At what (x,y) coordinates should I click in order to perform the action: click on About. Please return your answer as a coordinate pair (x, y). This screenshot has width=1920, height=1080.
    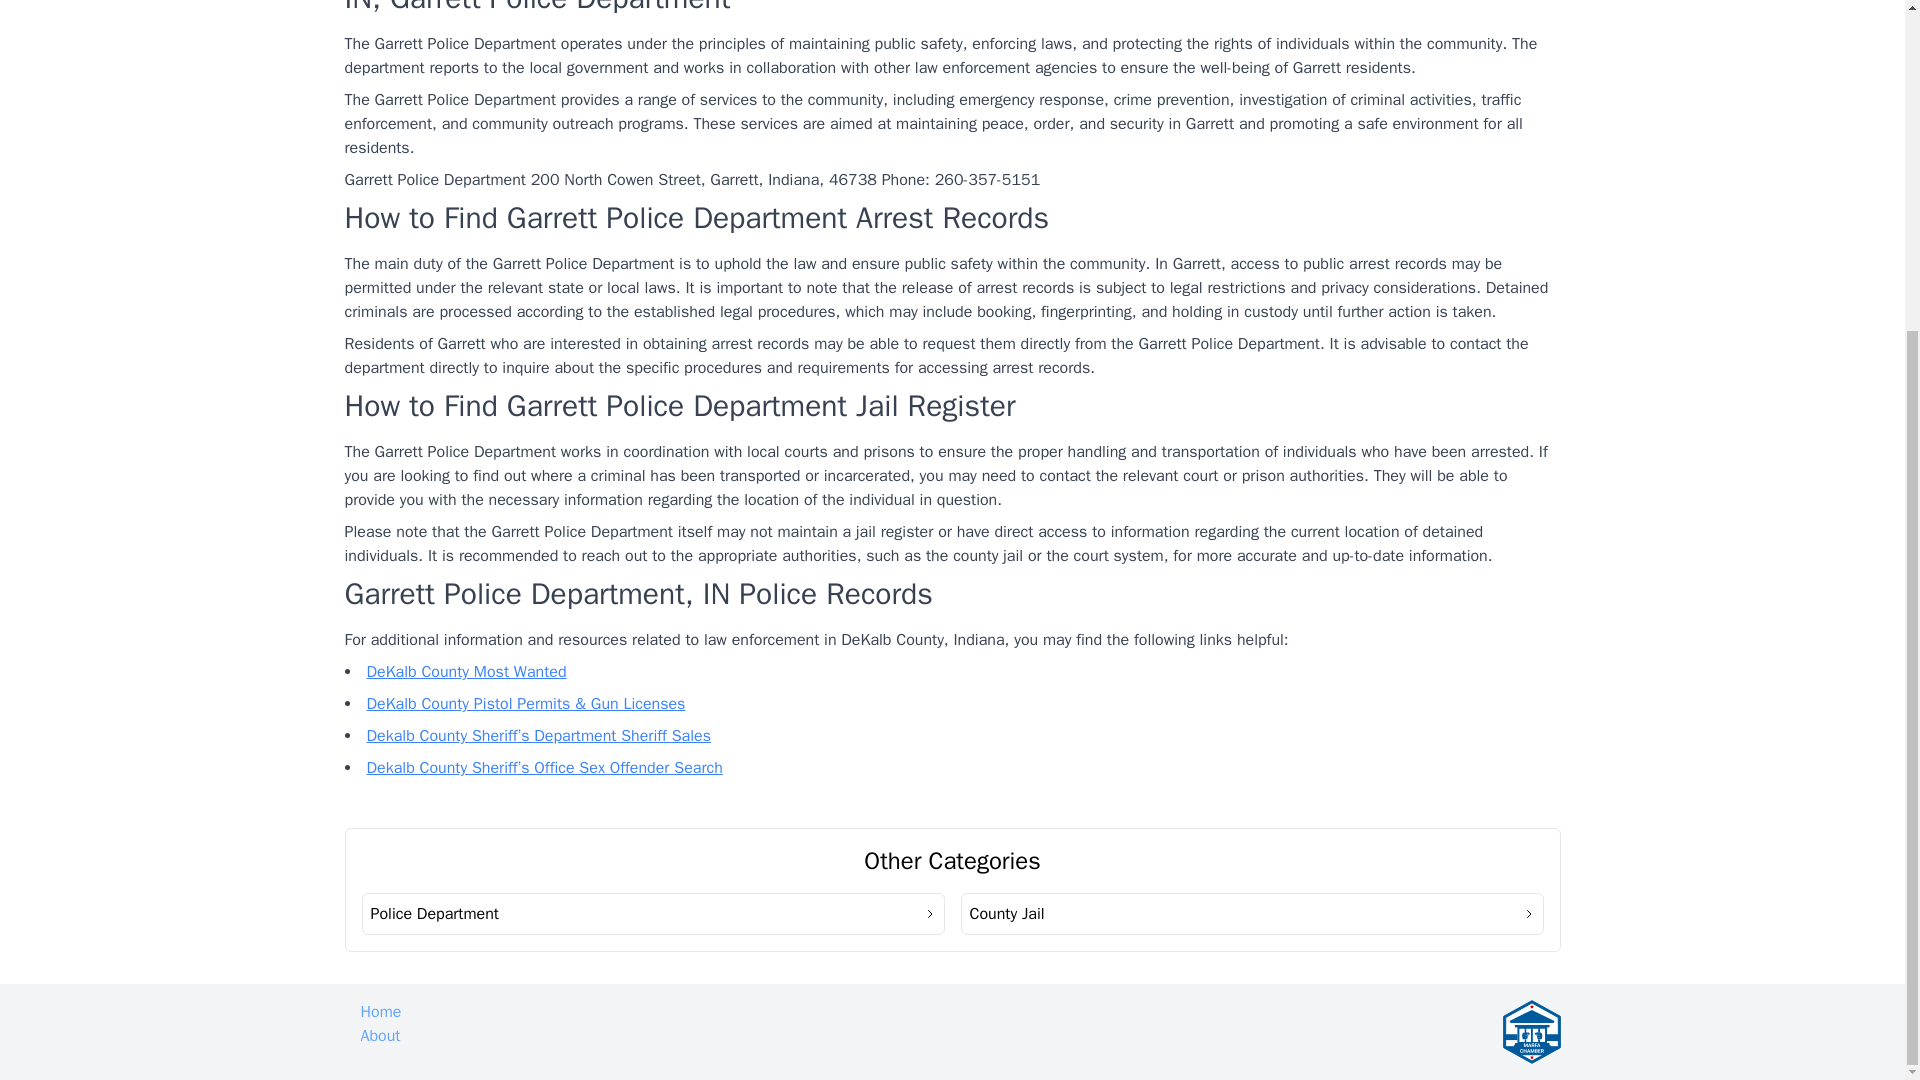
    Looking at the image, I should click on (380, 1036).